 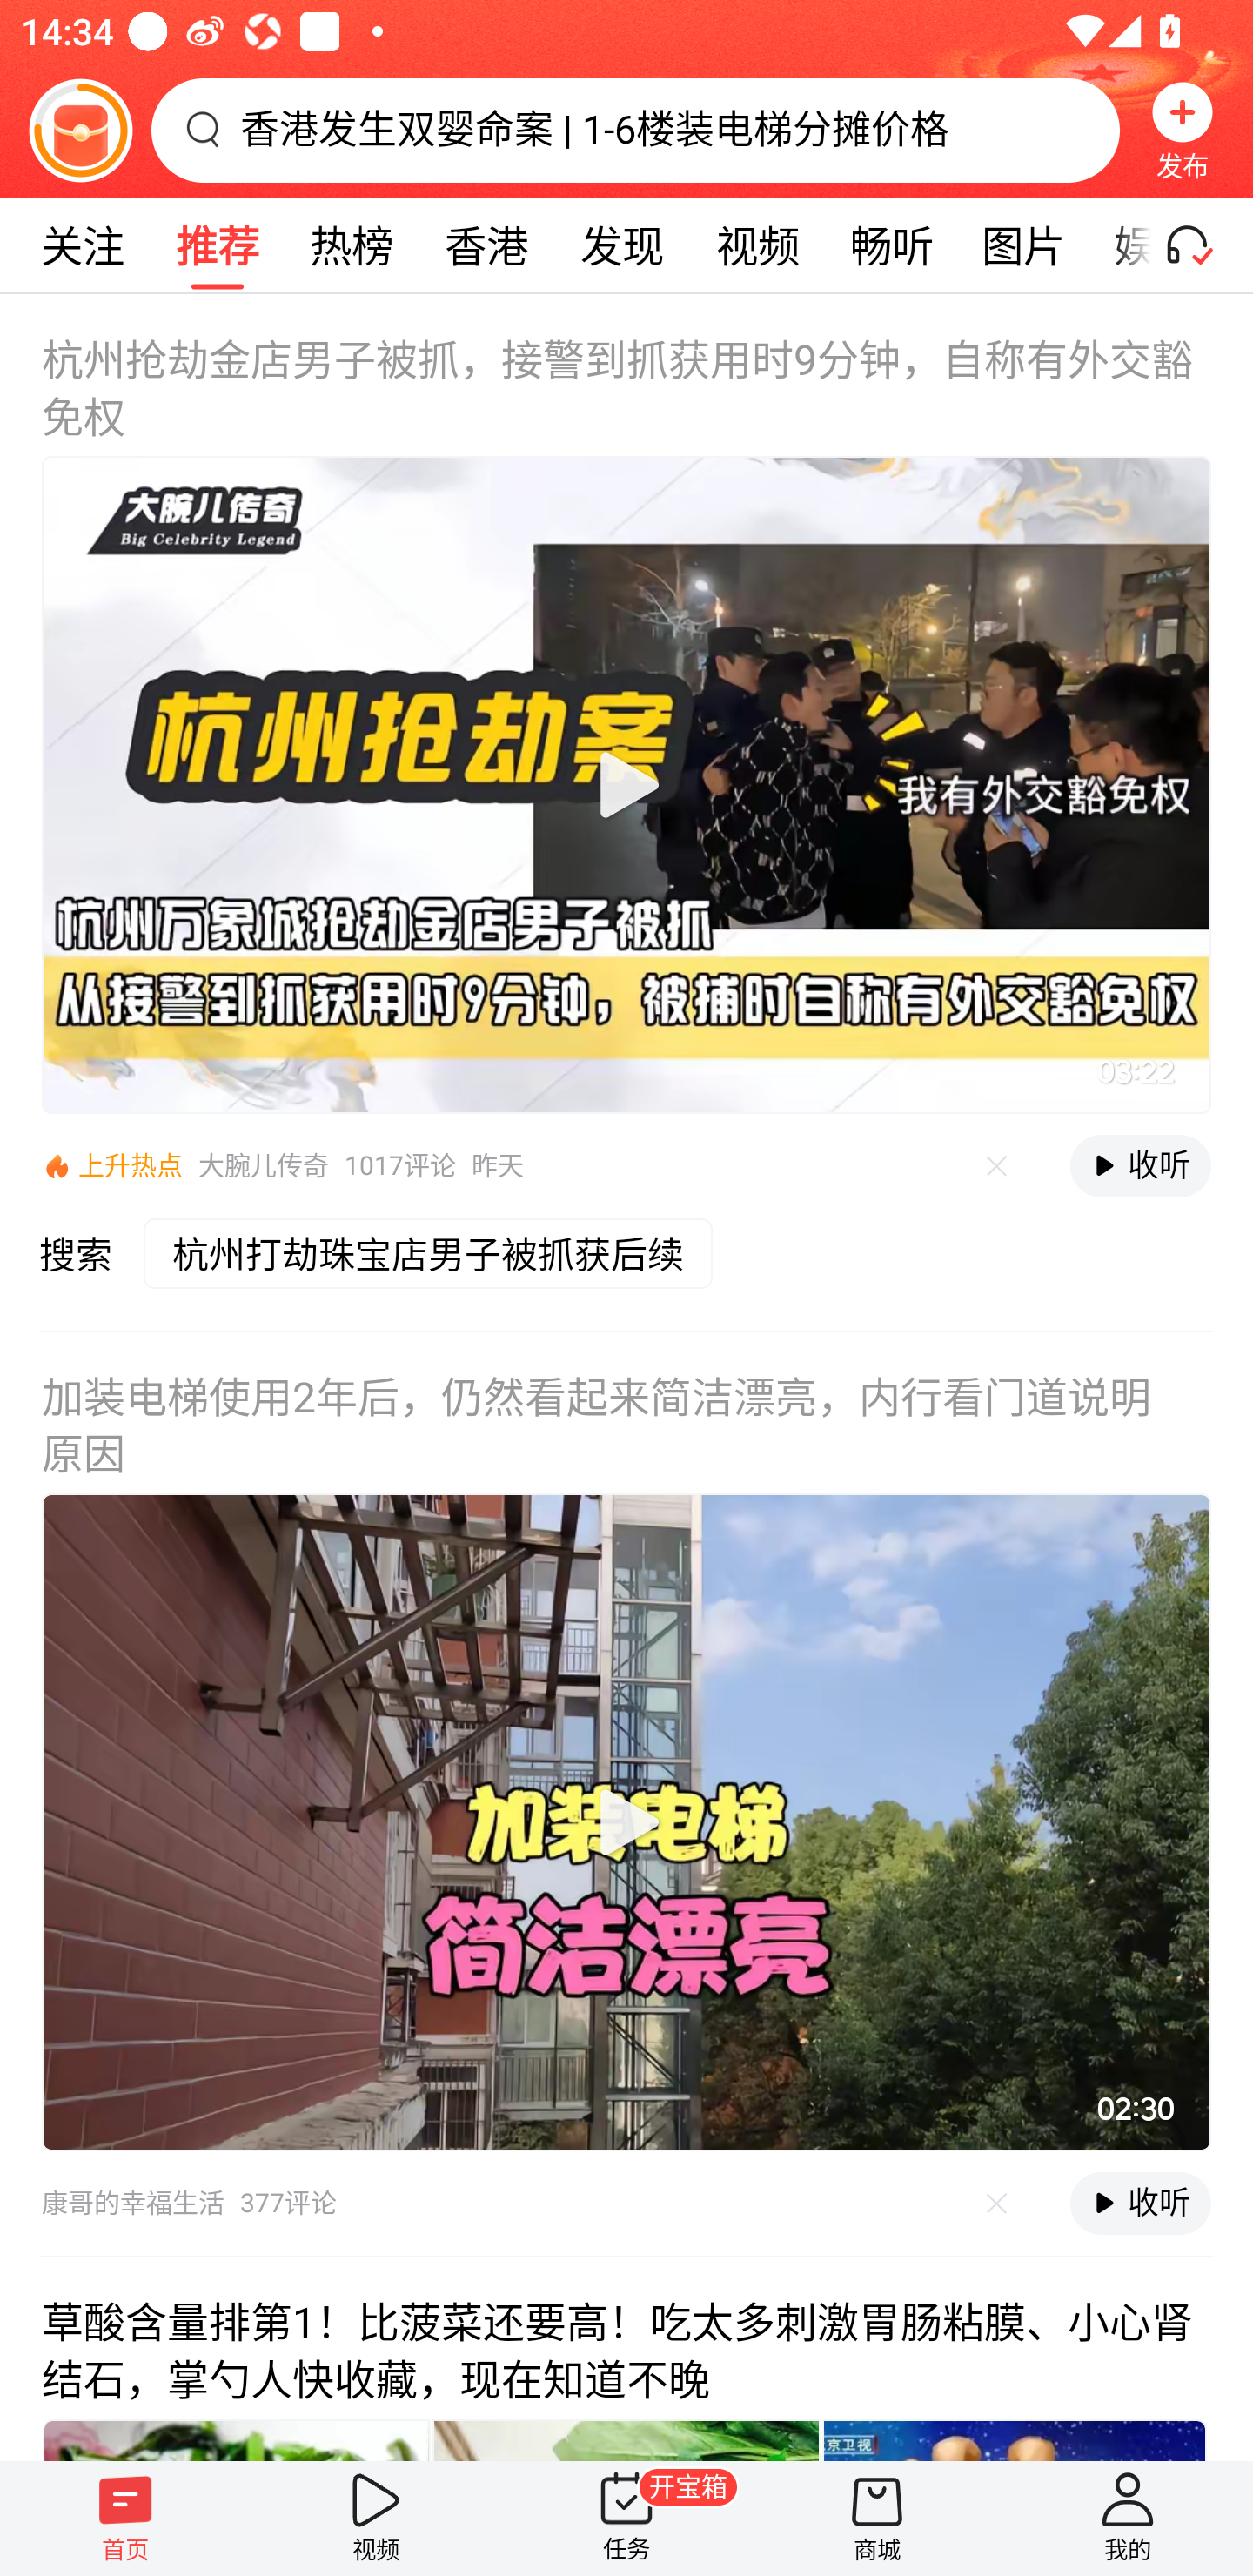 What do you see at coordinates (626, 1822) in the screenshot?
I see `播放视频` at bounding box center [626, 1822].